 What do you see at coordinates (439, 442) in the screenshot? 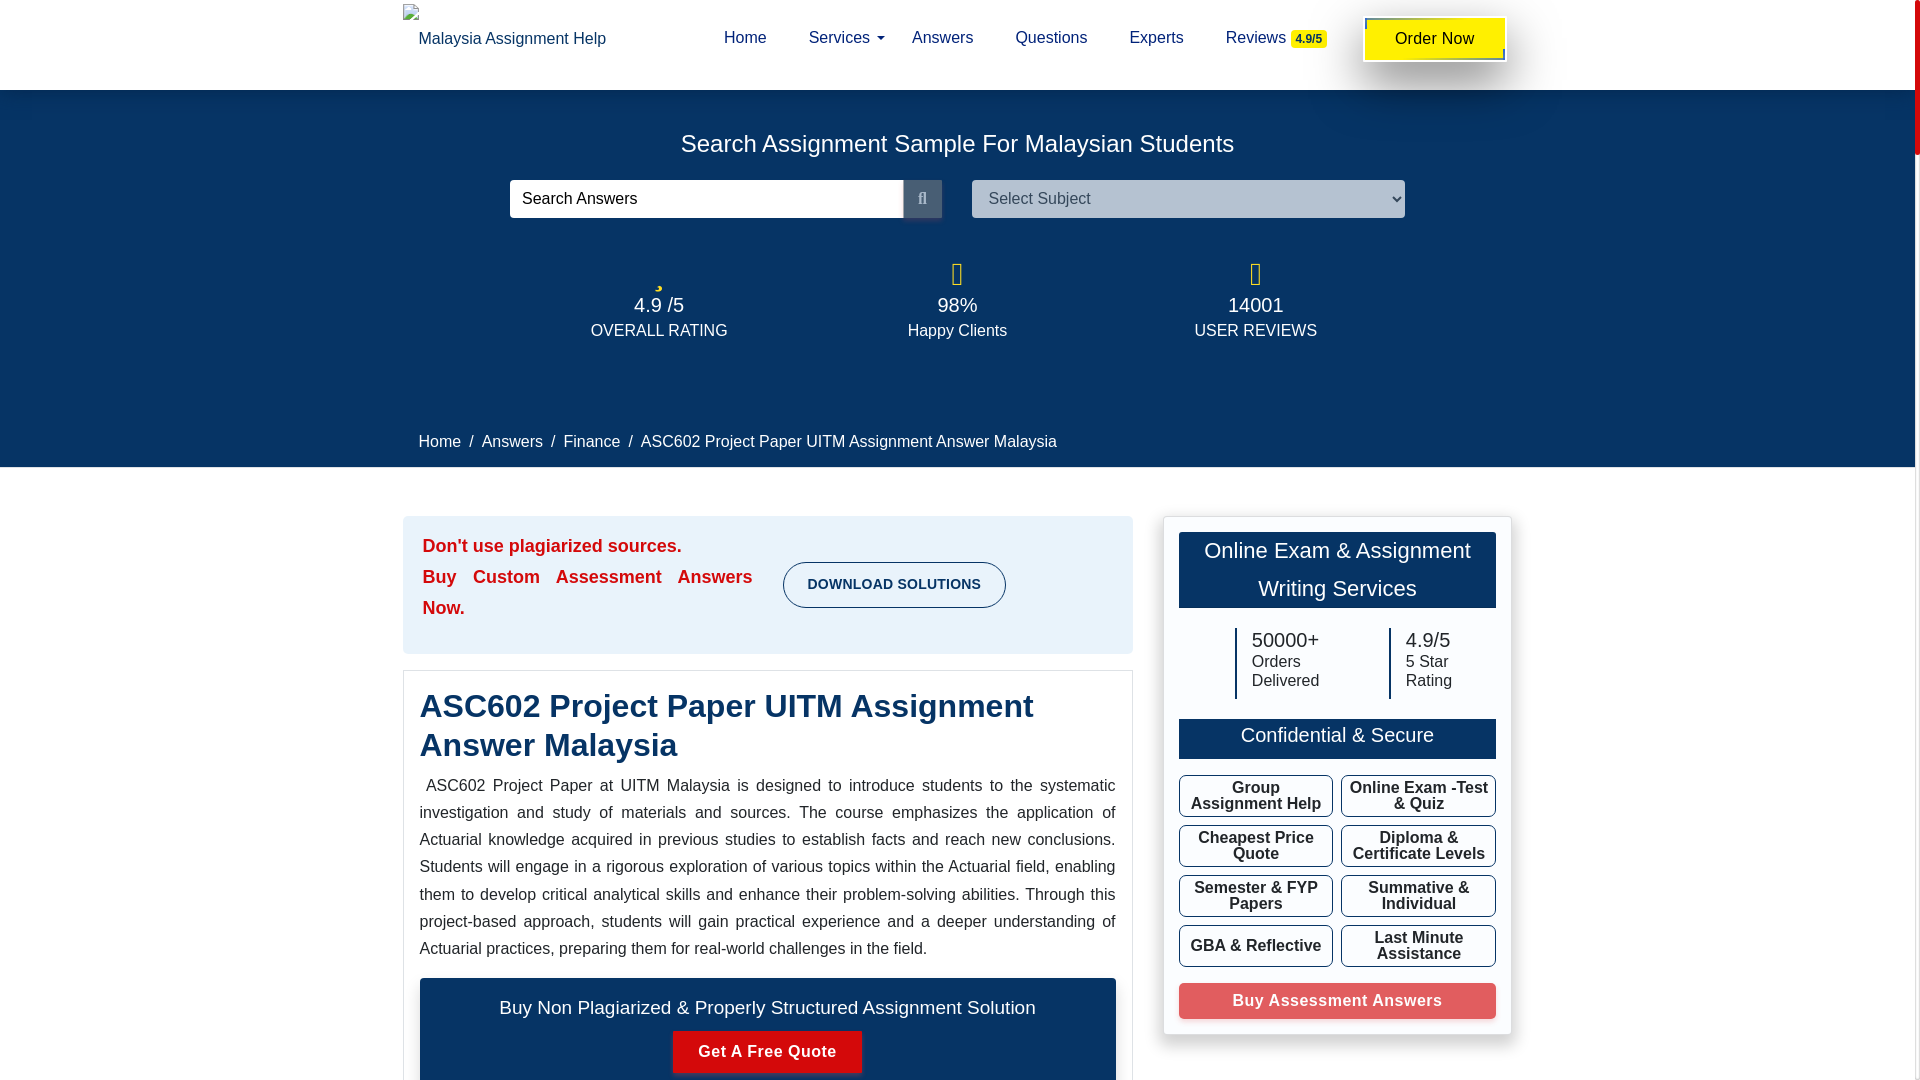
I see `Home` at bounding box center [439, 442].